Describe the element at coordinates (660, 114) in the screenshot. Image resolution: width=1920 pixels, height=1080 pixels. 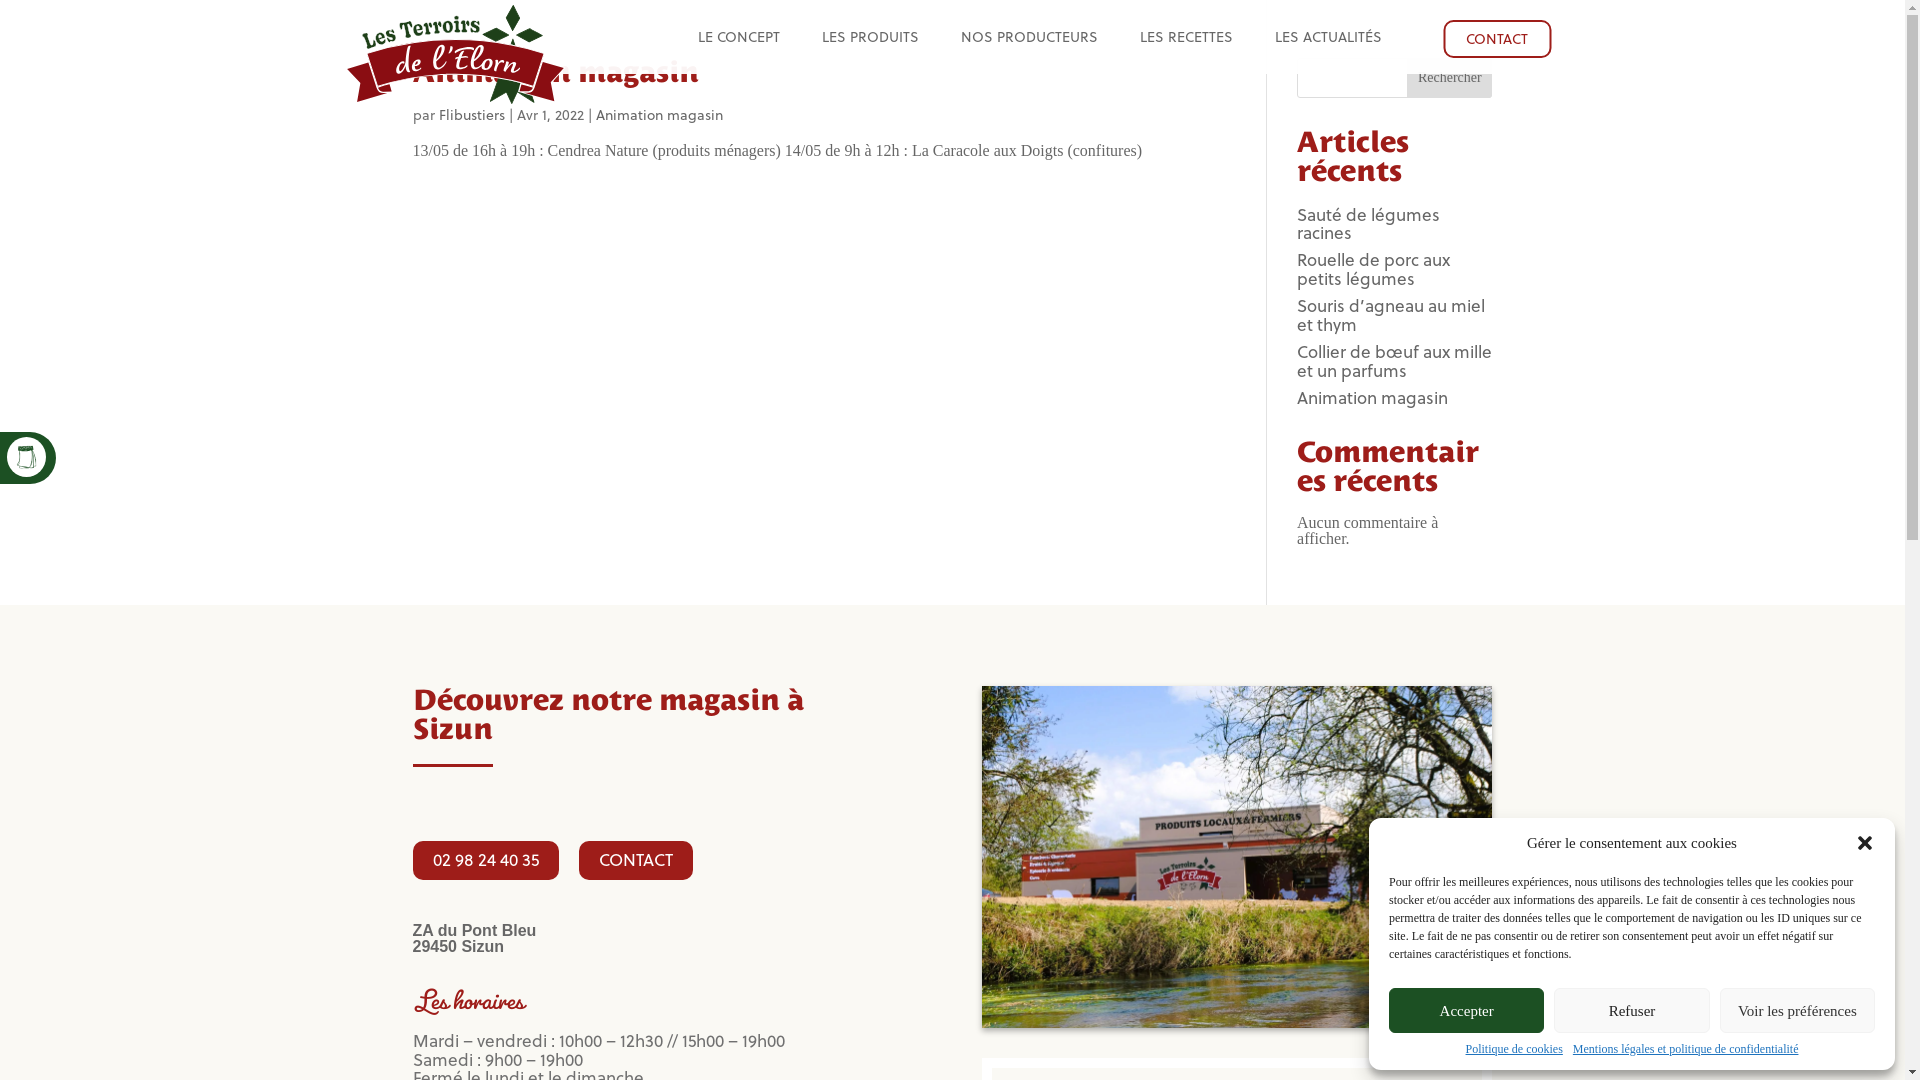
I see `Animation magasin` at that location.